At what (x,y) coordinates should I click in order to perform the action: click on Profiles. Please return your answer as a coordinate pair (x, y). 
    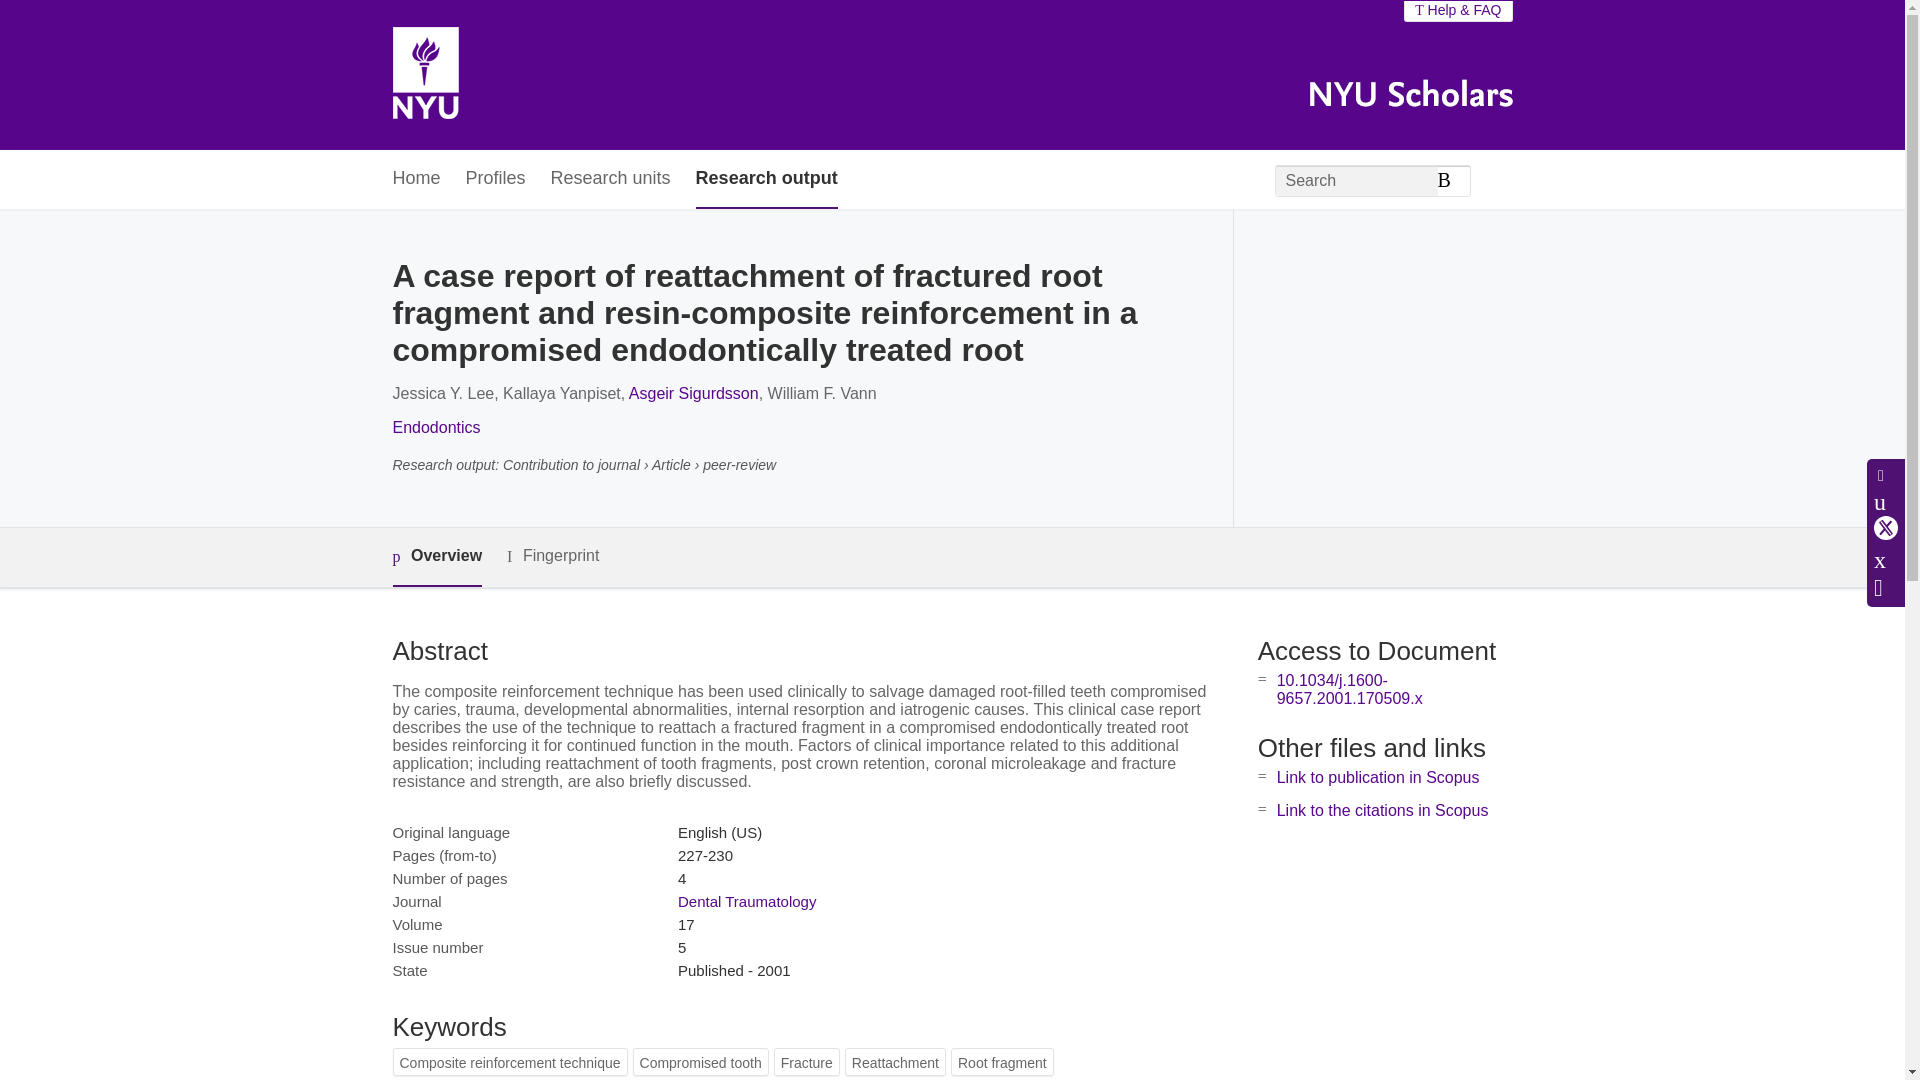
    Looking at the image, I should click on (496, 180).